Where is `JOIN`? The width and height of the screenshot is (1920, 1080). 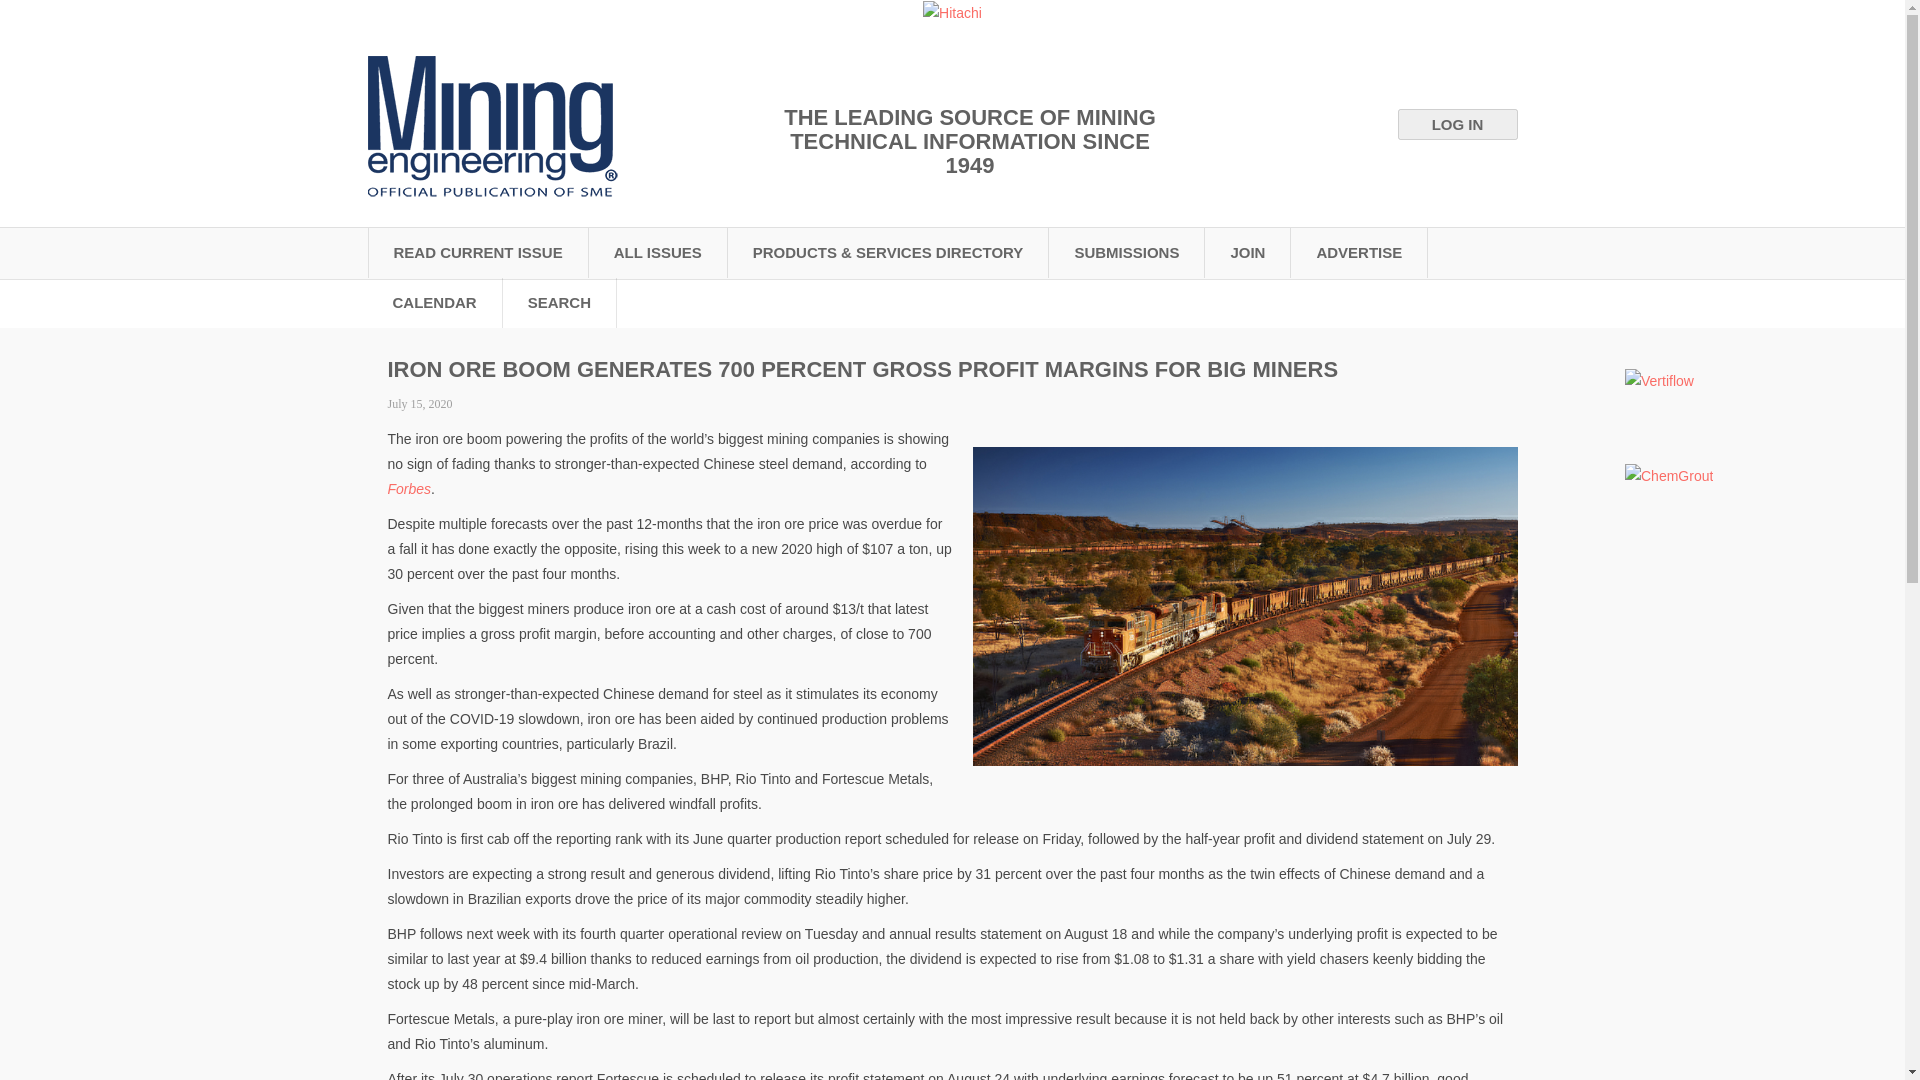 JOIN is located at coordinates (1248, 252).